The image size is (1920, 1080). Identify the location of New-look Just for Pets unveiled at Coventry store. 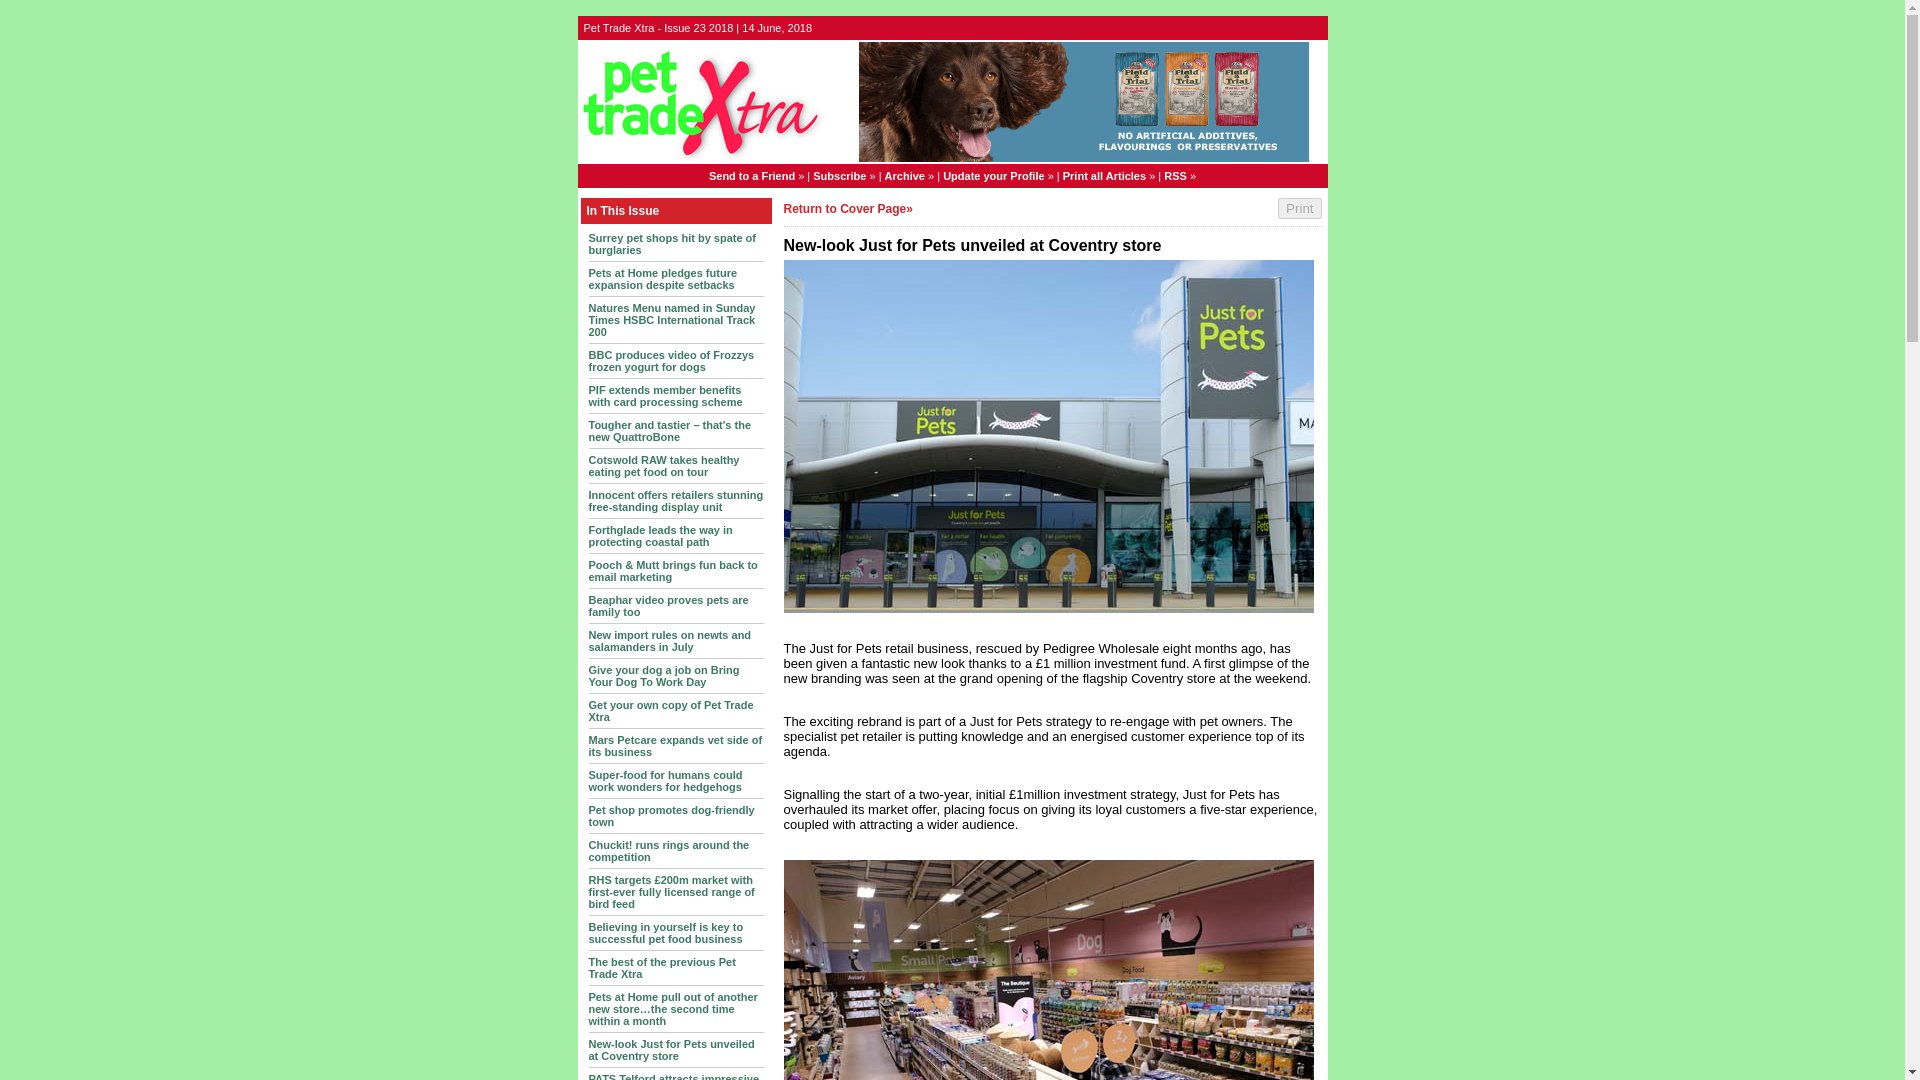
(670, 1049).